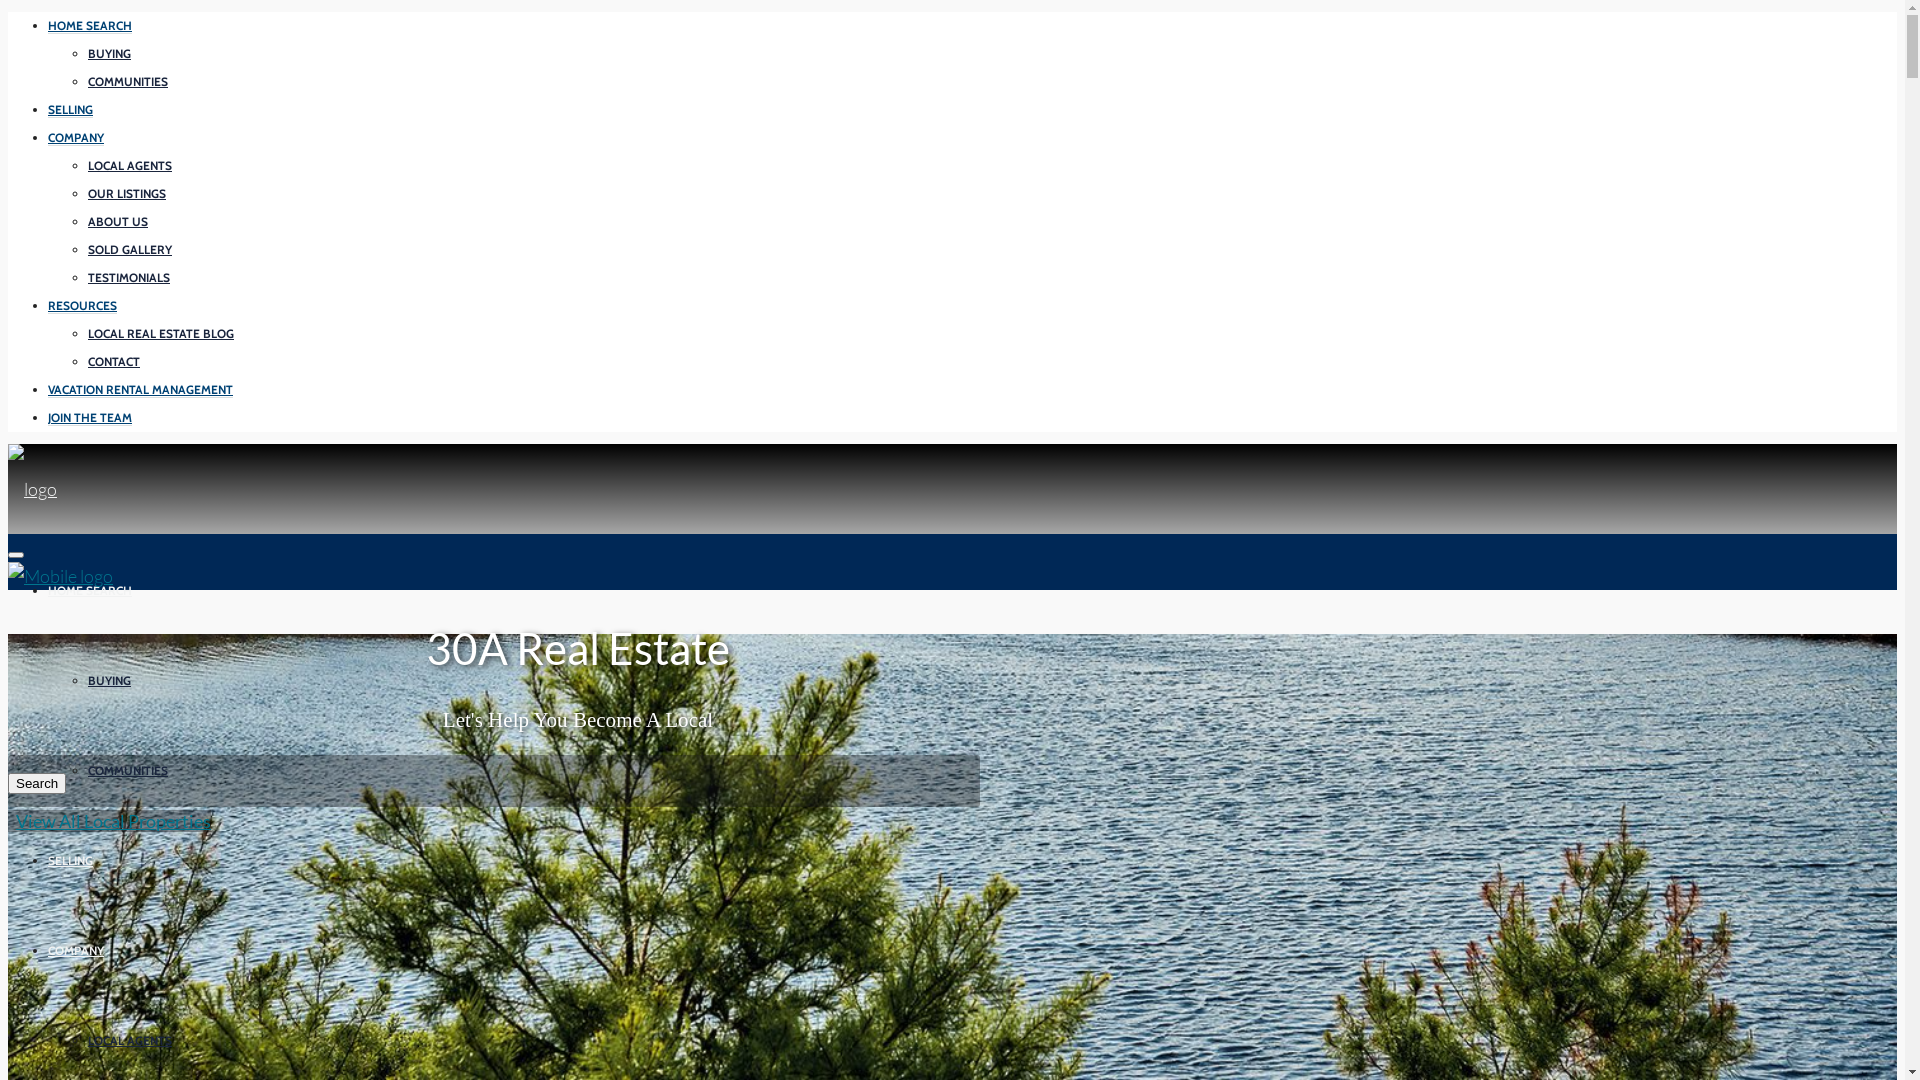 The height and width of the screenshot is (1080, 1920). What do you see at coordinates (110, 681) in the screenshot?
I see `BUYING` at bounding box center [110, 681].